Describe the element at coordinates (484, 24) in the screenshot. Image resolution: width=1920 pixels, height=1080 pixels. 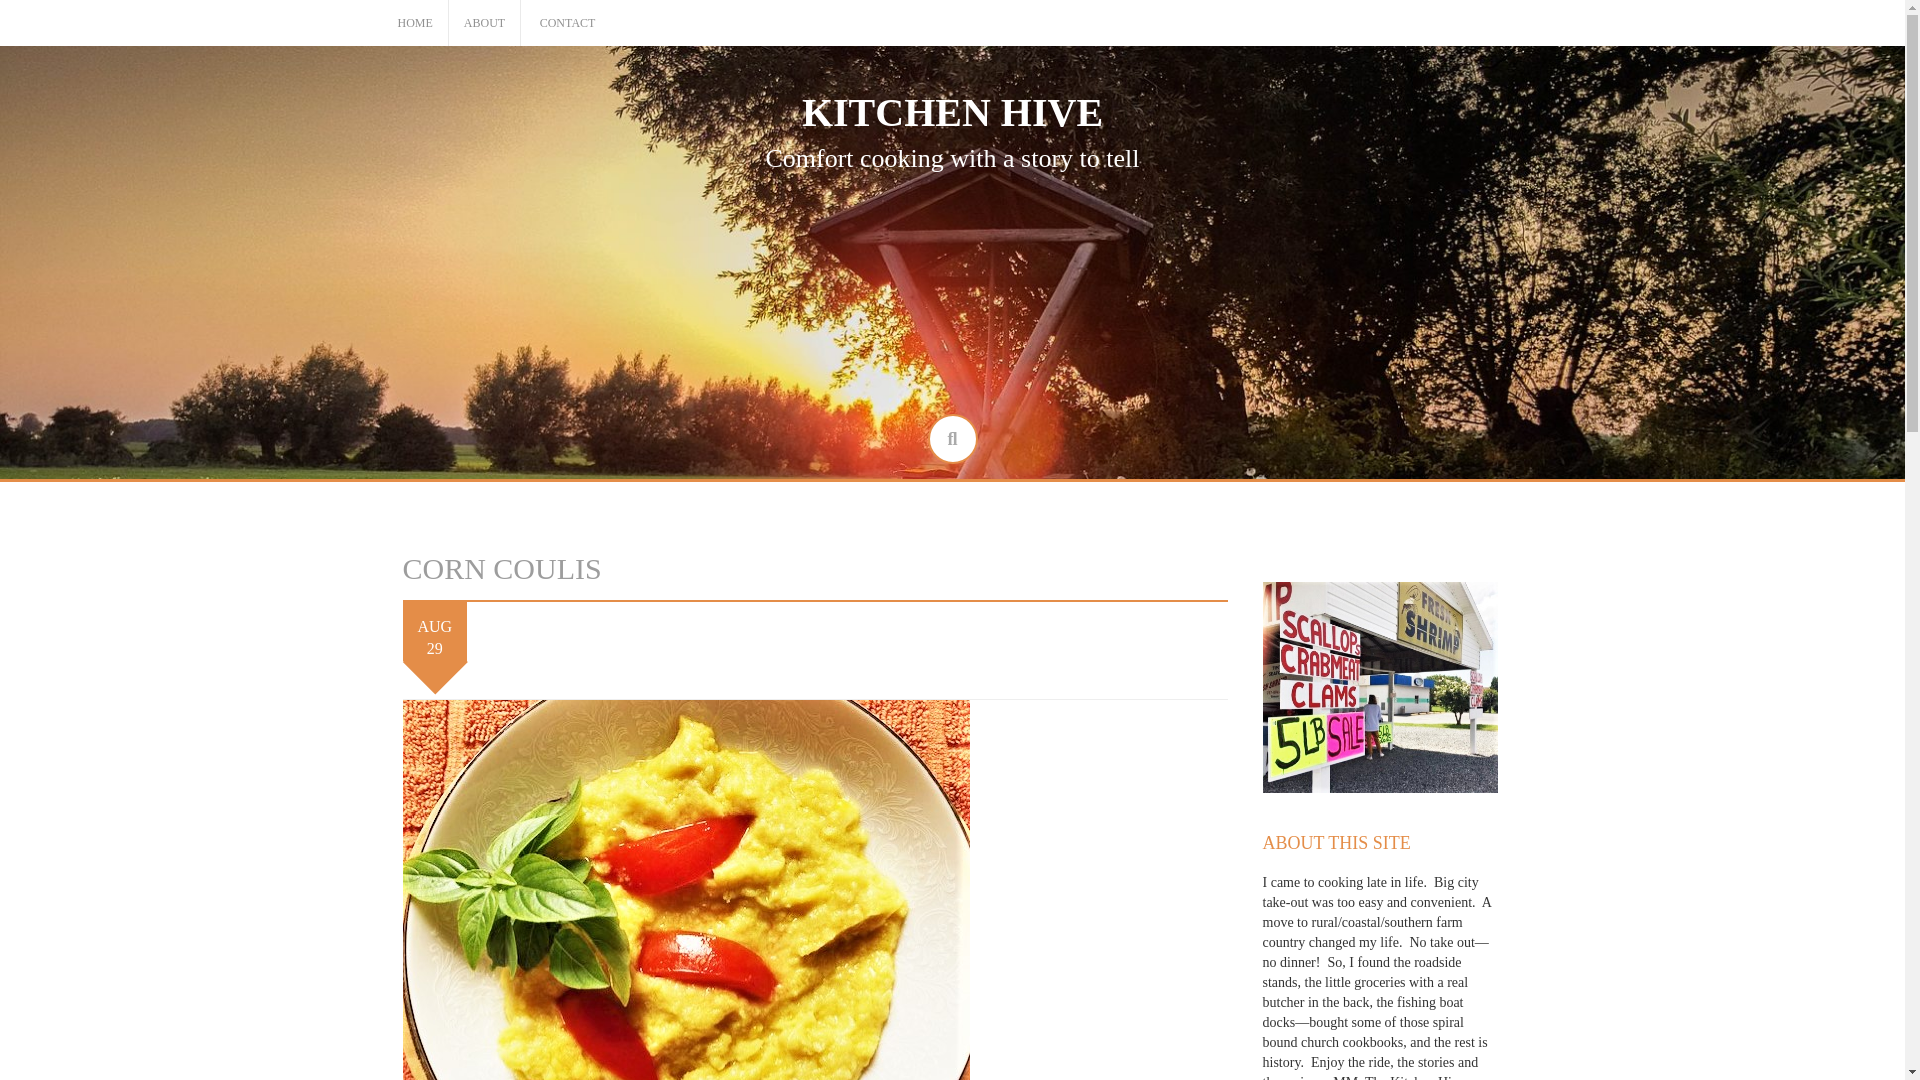
I see `ABOUT` at that location.